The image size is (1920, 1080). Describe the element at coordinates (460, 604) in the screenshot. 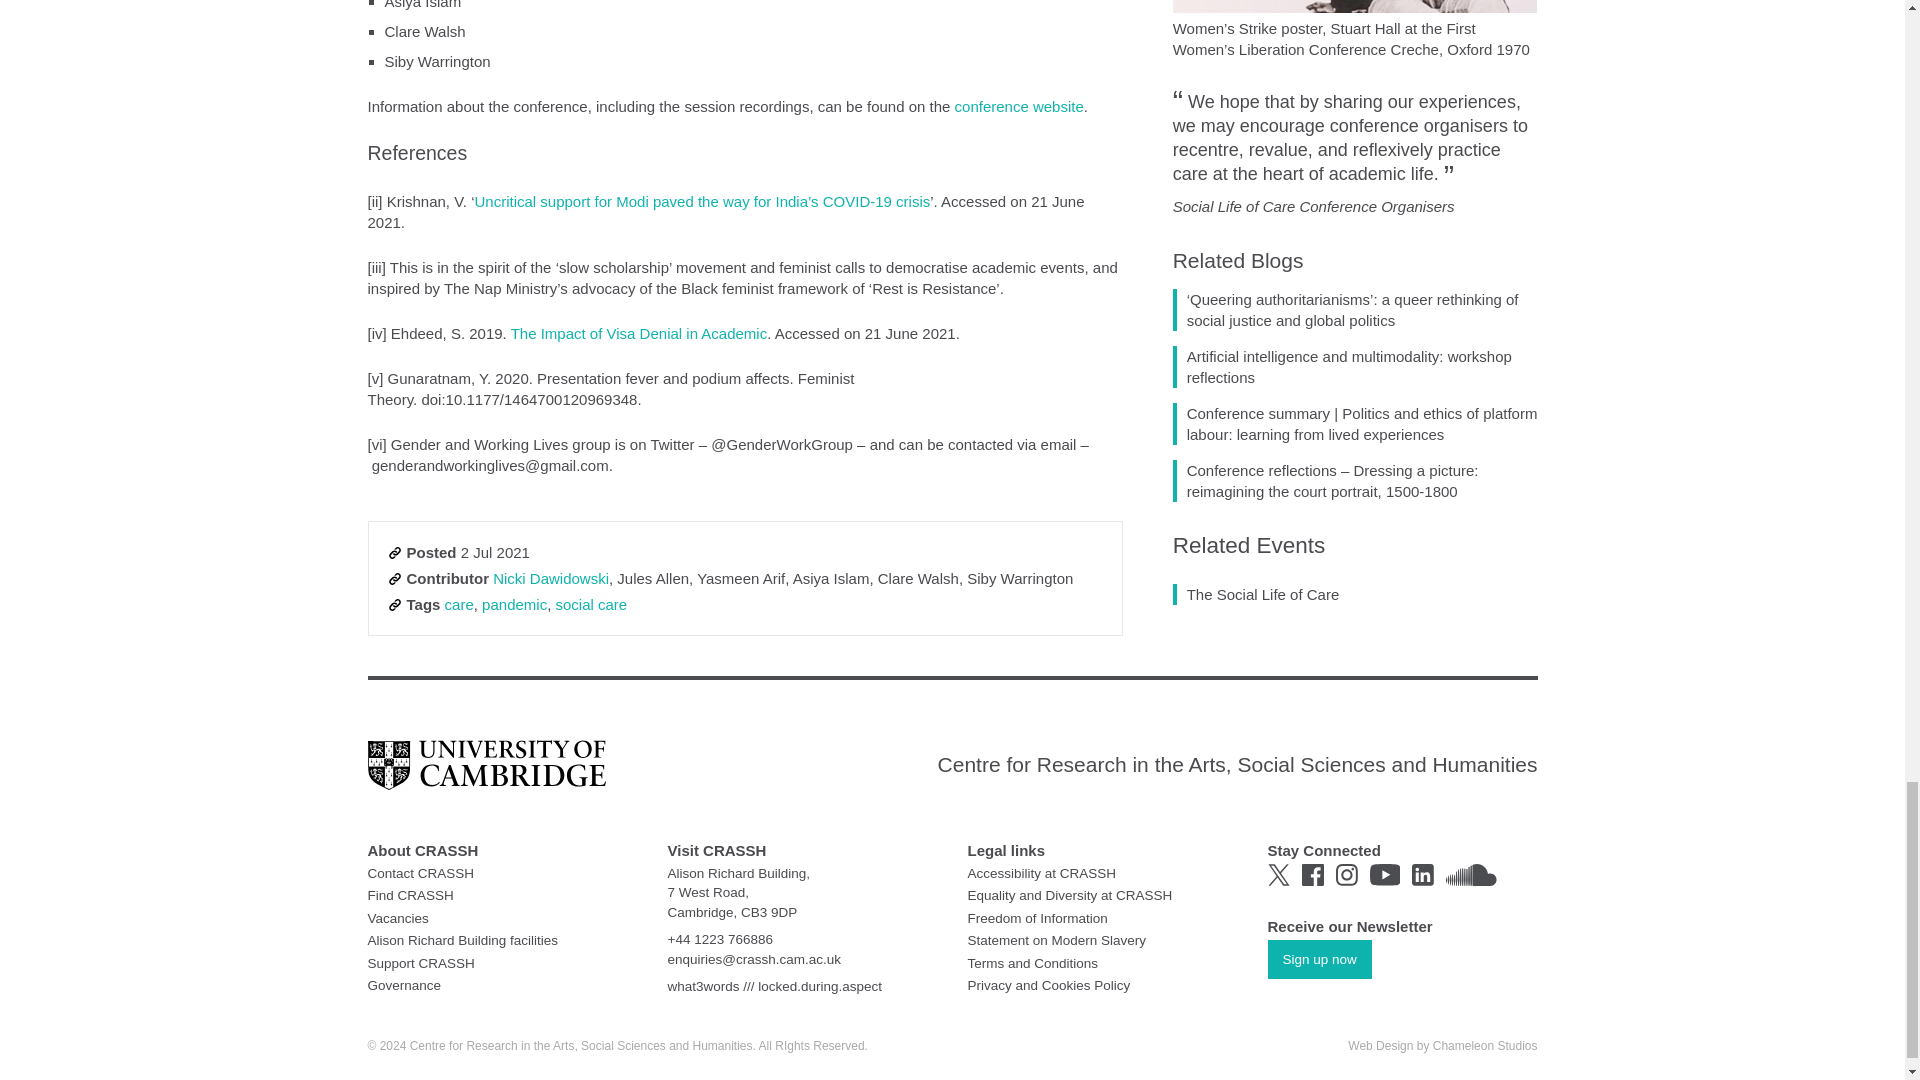

I see `care` at that location.